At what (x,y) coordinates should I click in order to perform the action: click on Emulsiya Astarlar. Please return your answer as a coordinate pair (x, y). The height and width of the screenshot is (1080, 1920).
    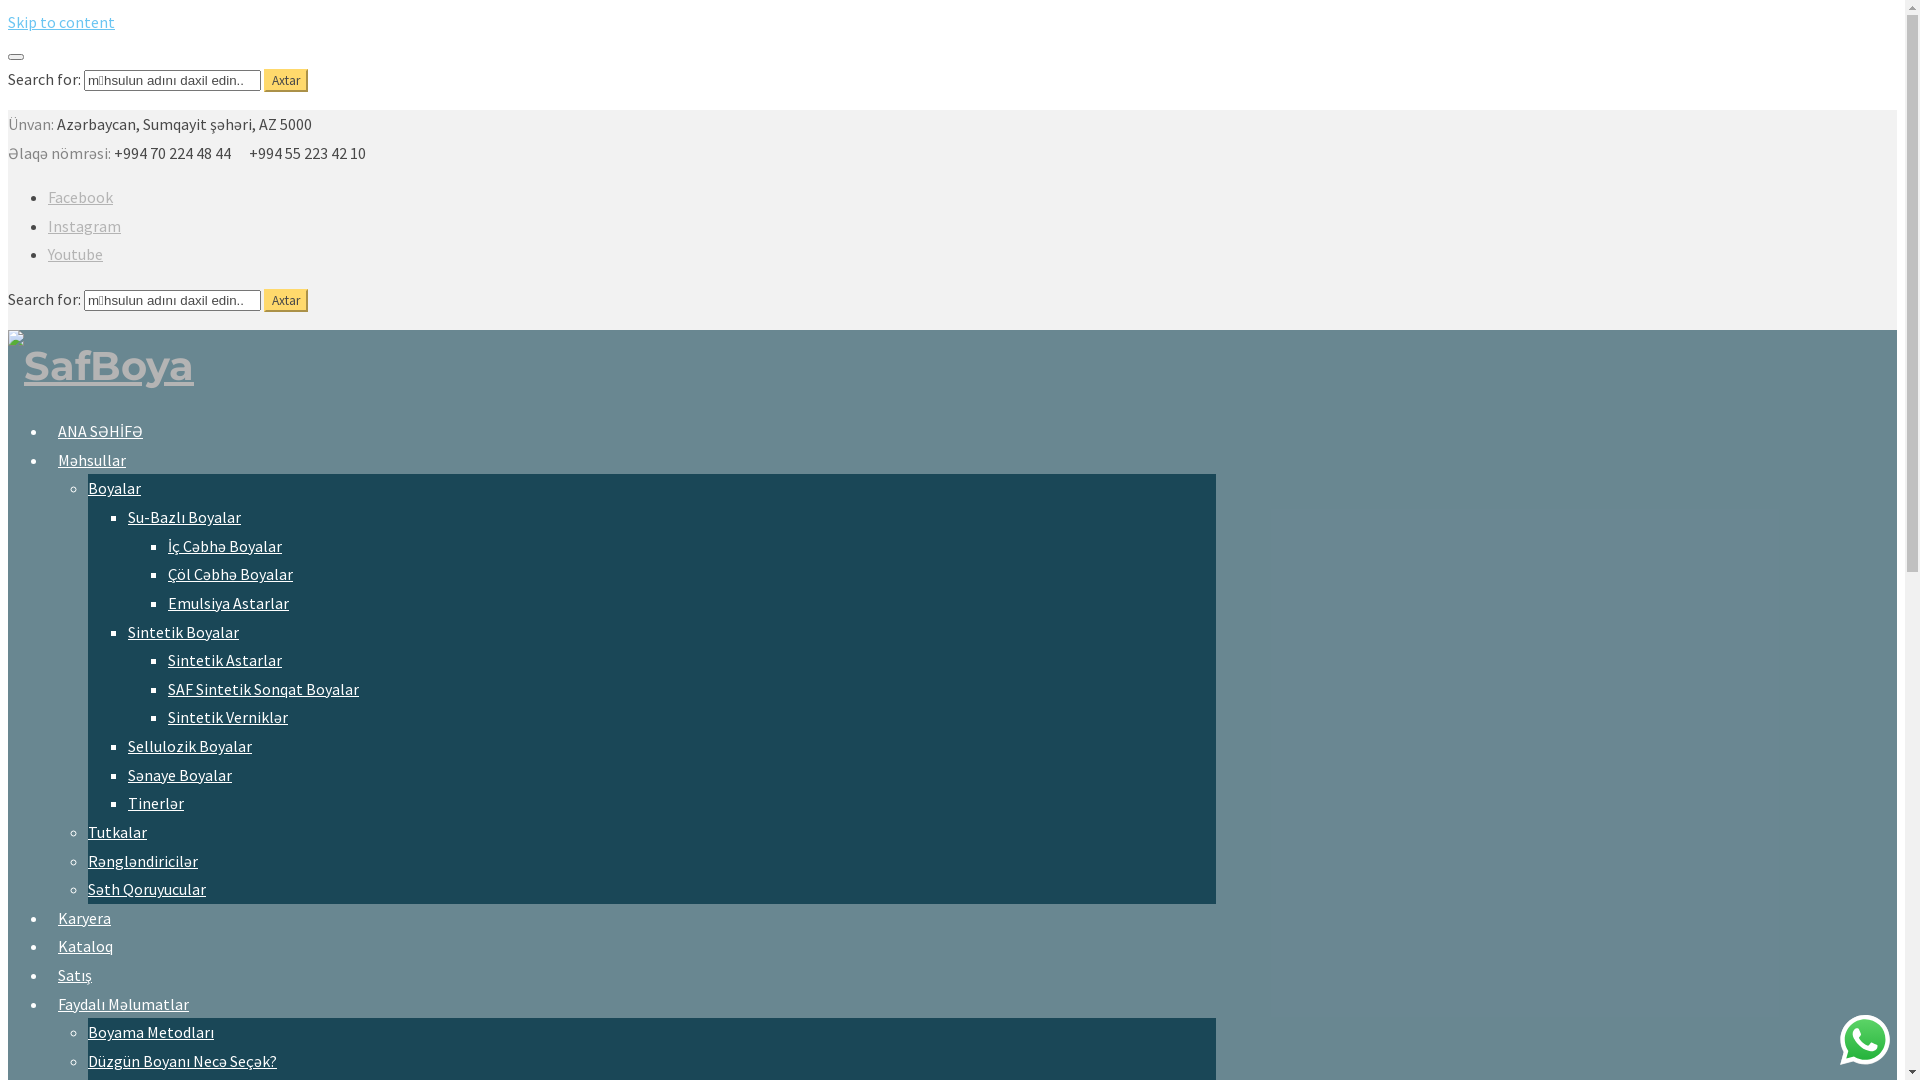
    Looking at the image, I should click on (228, 602).